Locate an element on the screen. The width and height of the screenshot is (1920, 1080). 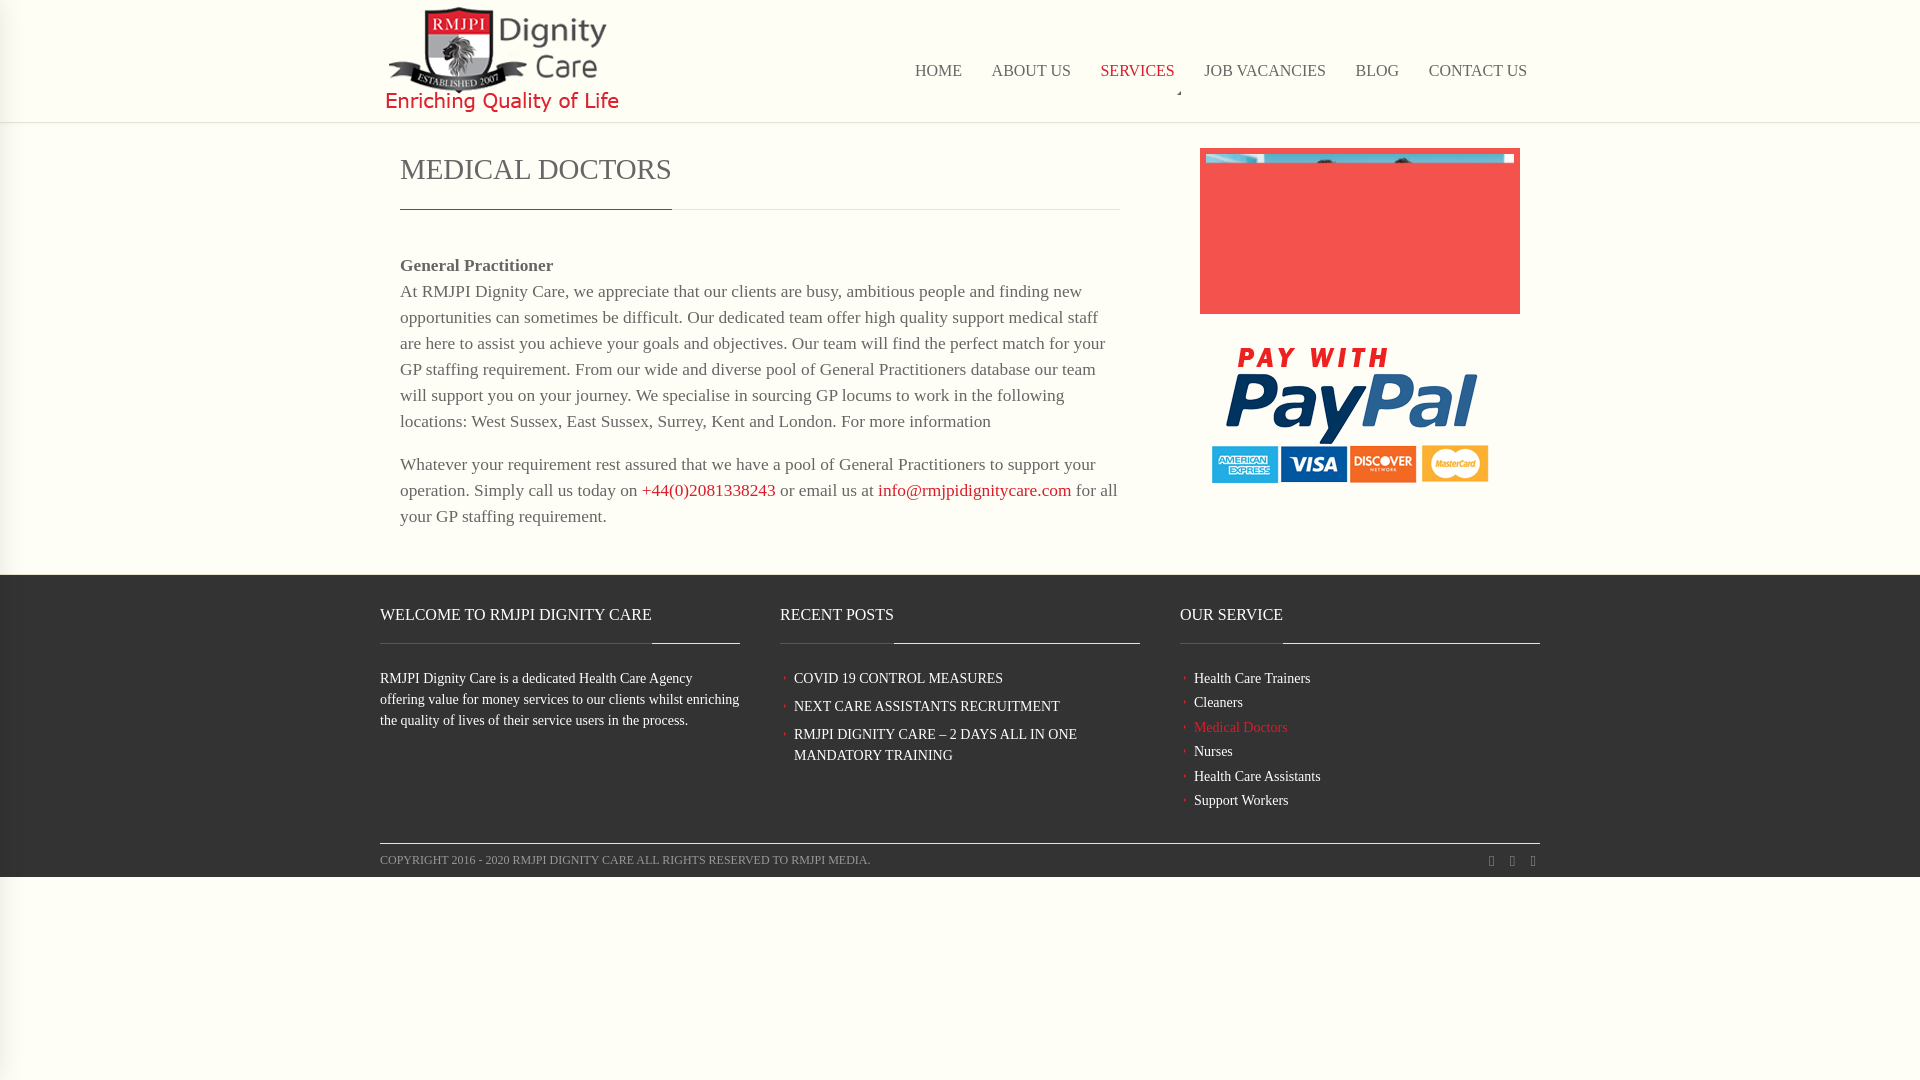
COVID 19 CONTROL MEASURES is located at coordinates (898, 678).